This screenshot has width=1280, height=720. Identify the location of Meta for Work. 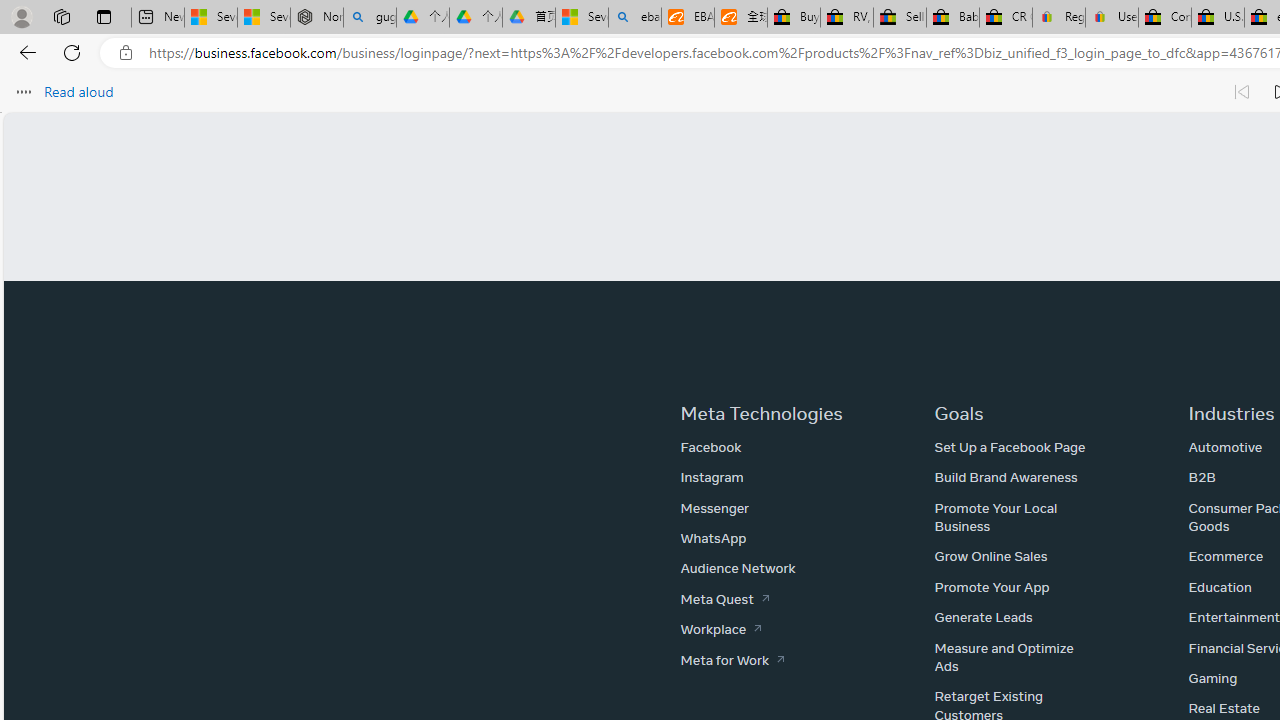
(732, 659).